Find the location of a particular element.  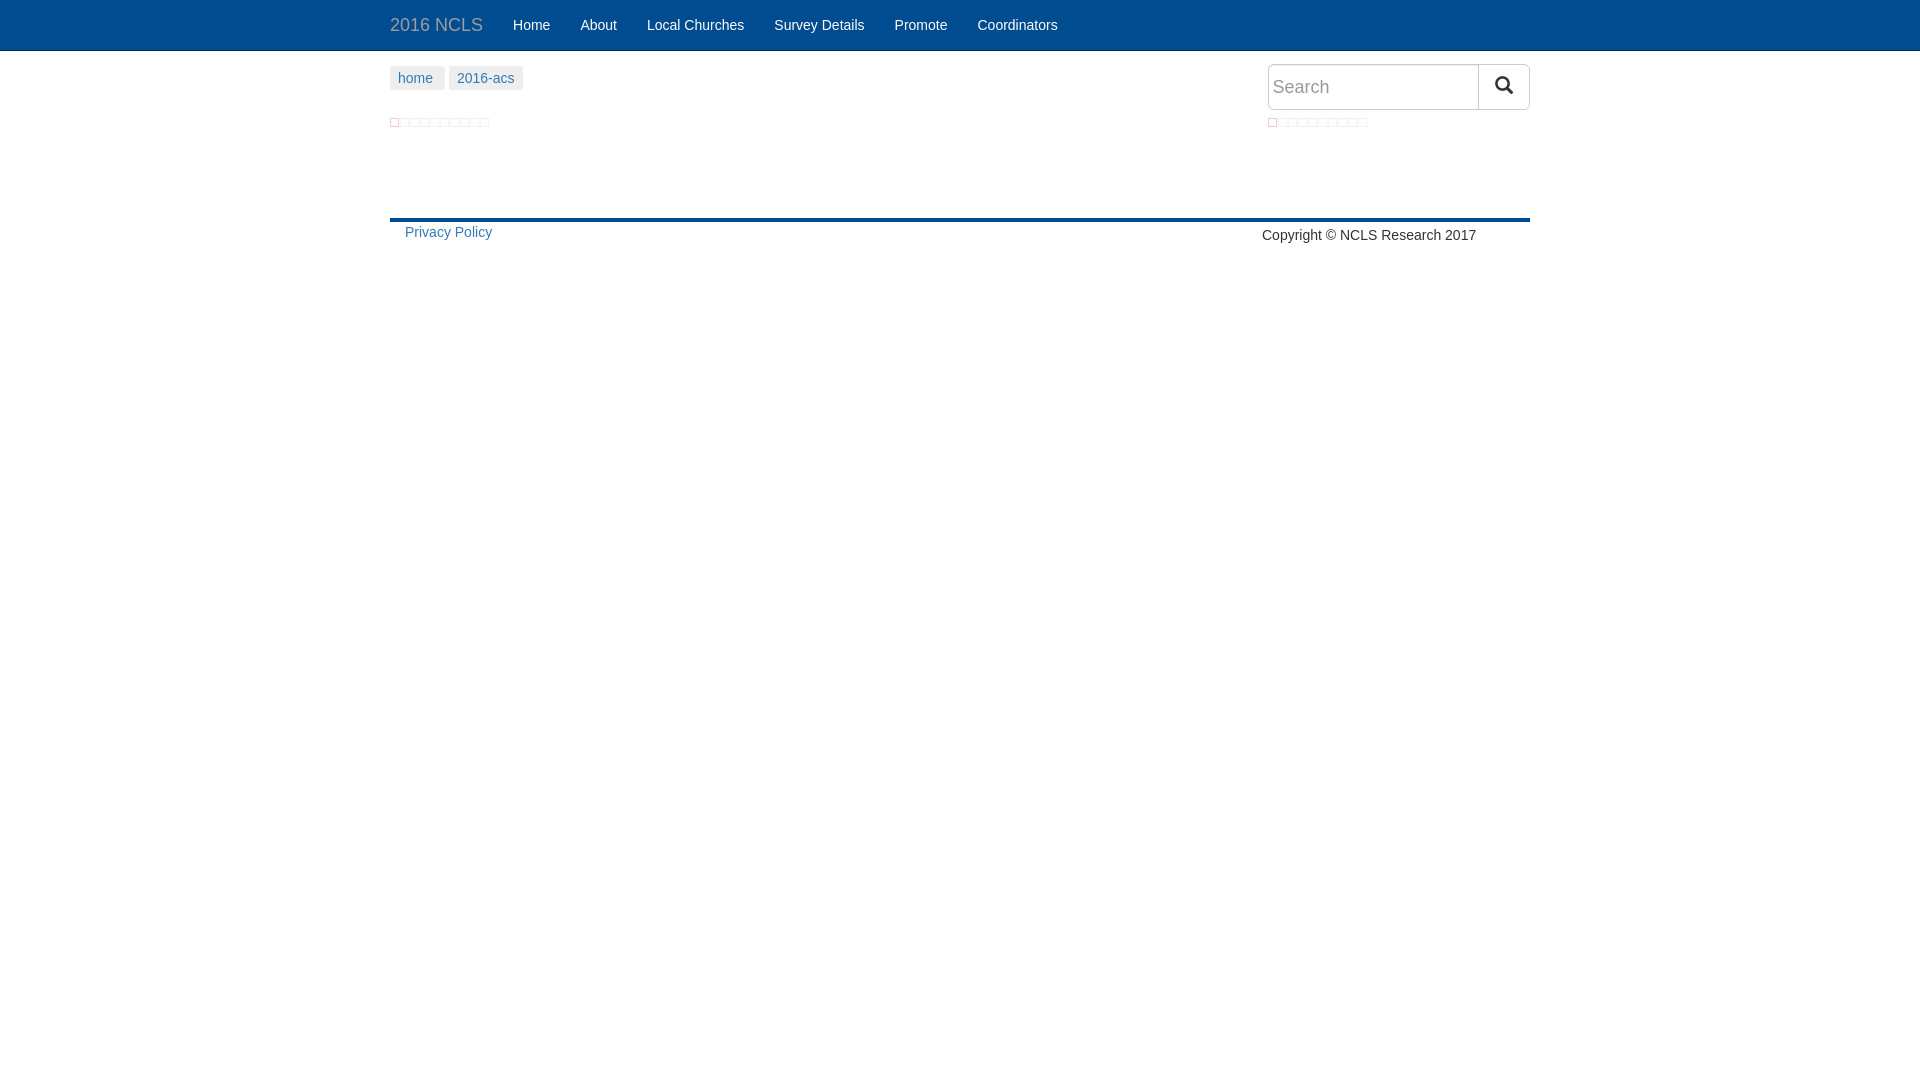

Coordinators is located at coordinates (1017, 25).